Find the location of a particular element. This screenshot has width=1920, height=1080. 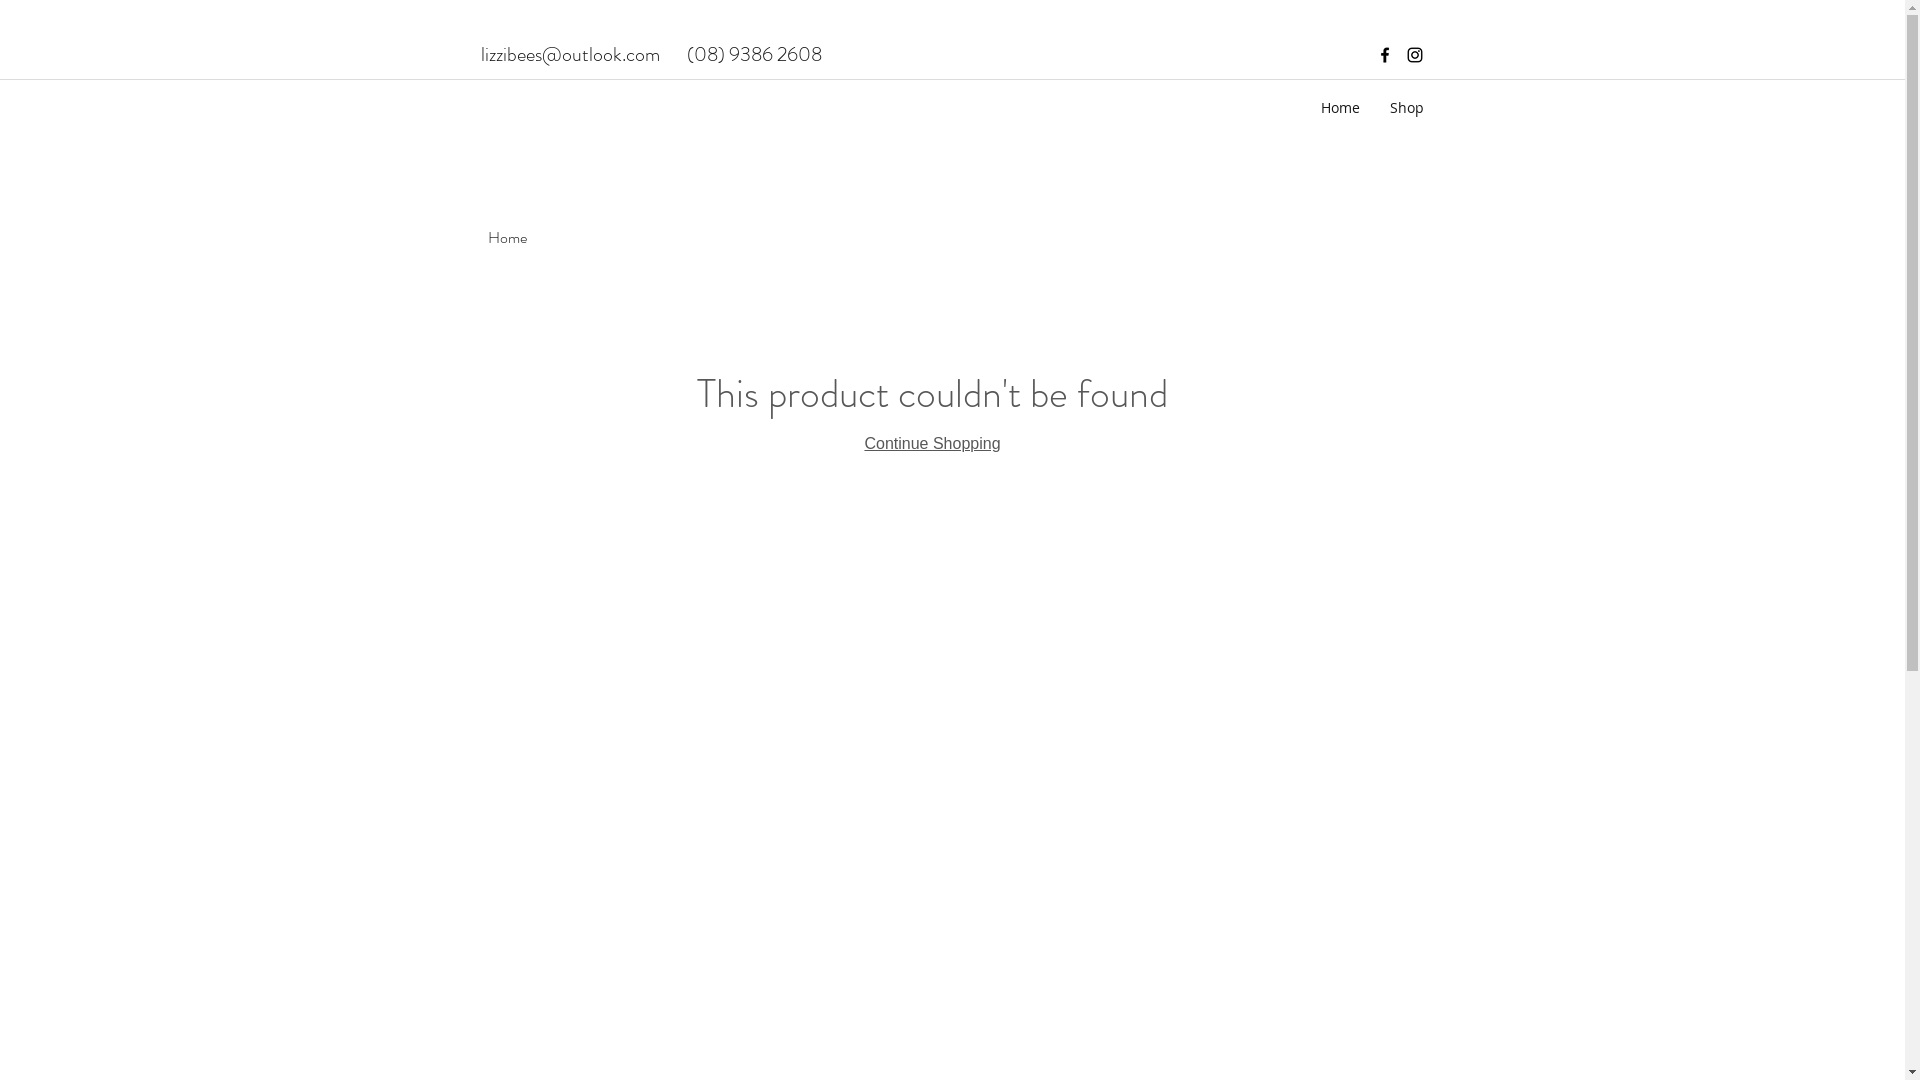

Shop is located at coordinates (1406, 108).